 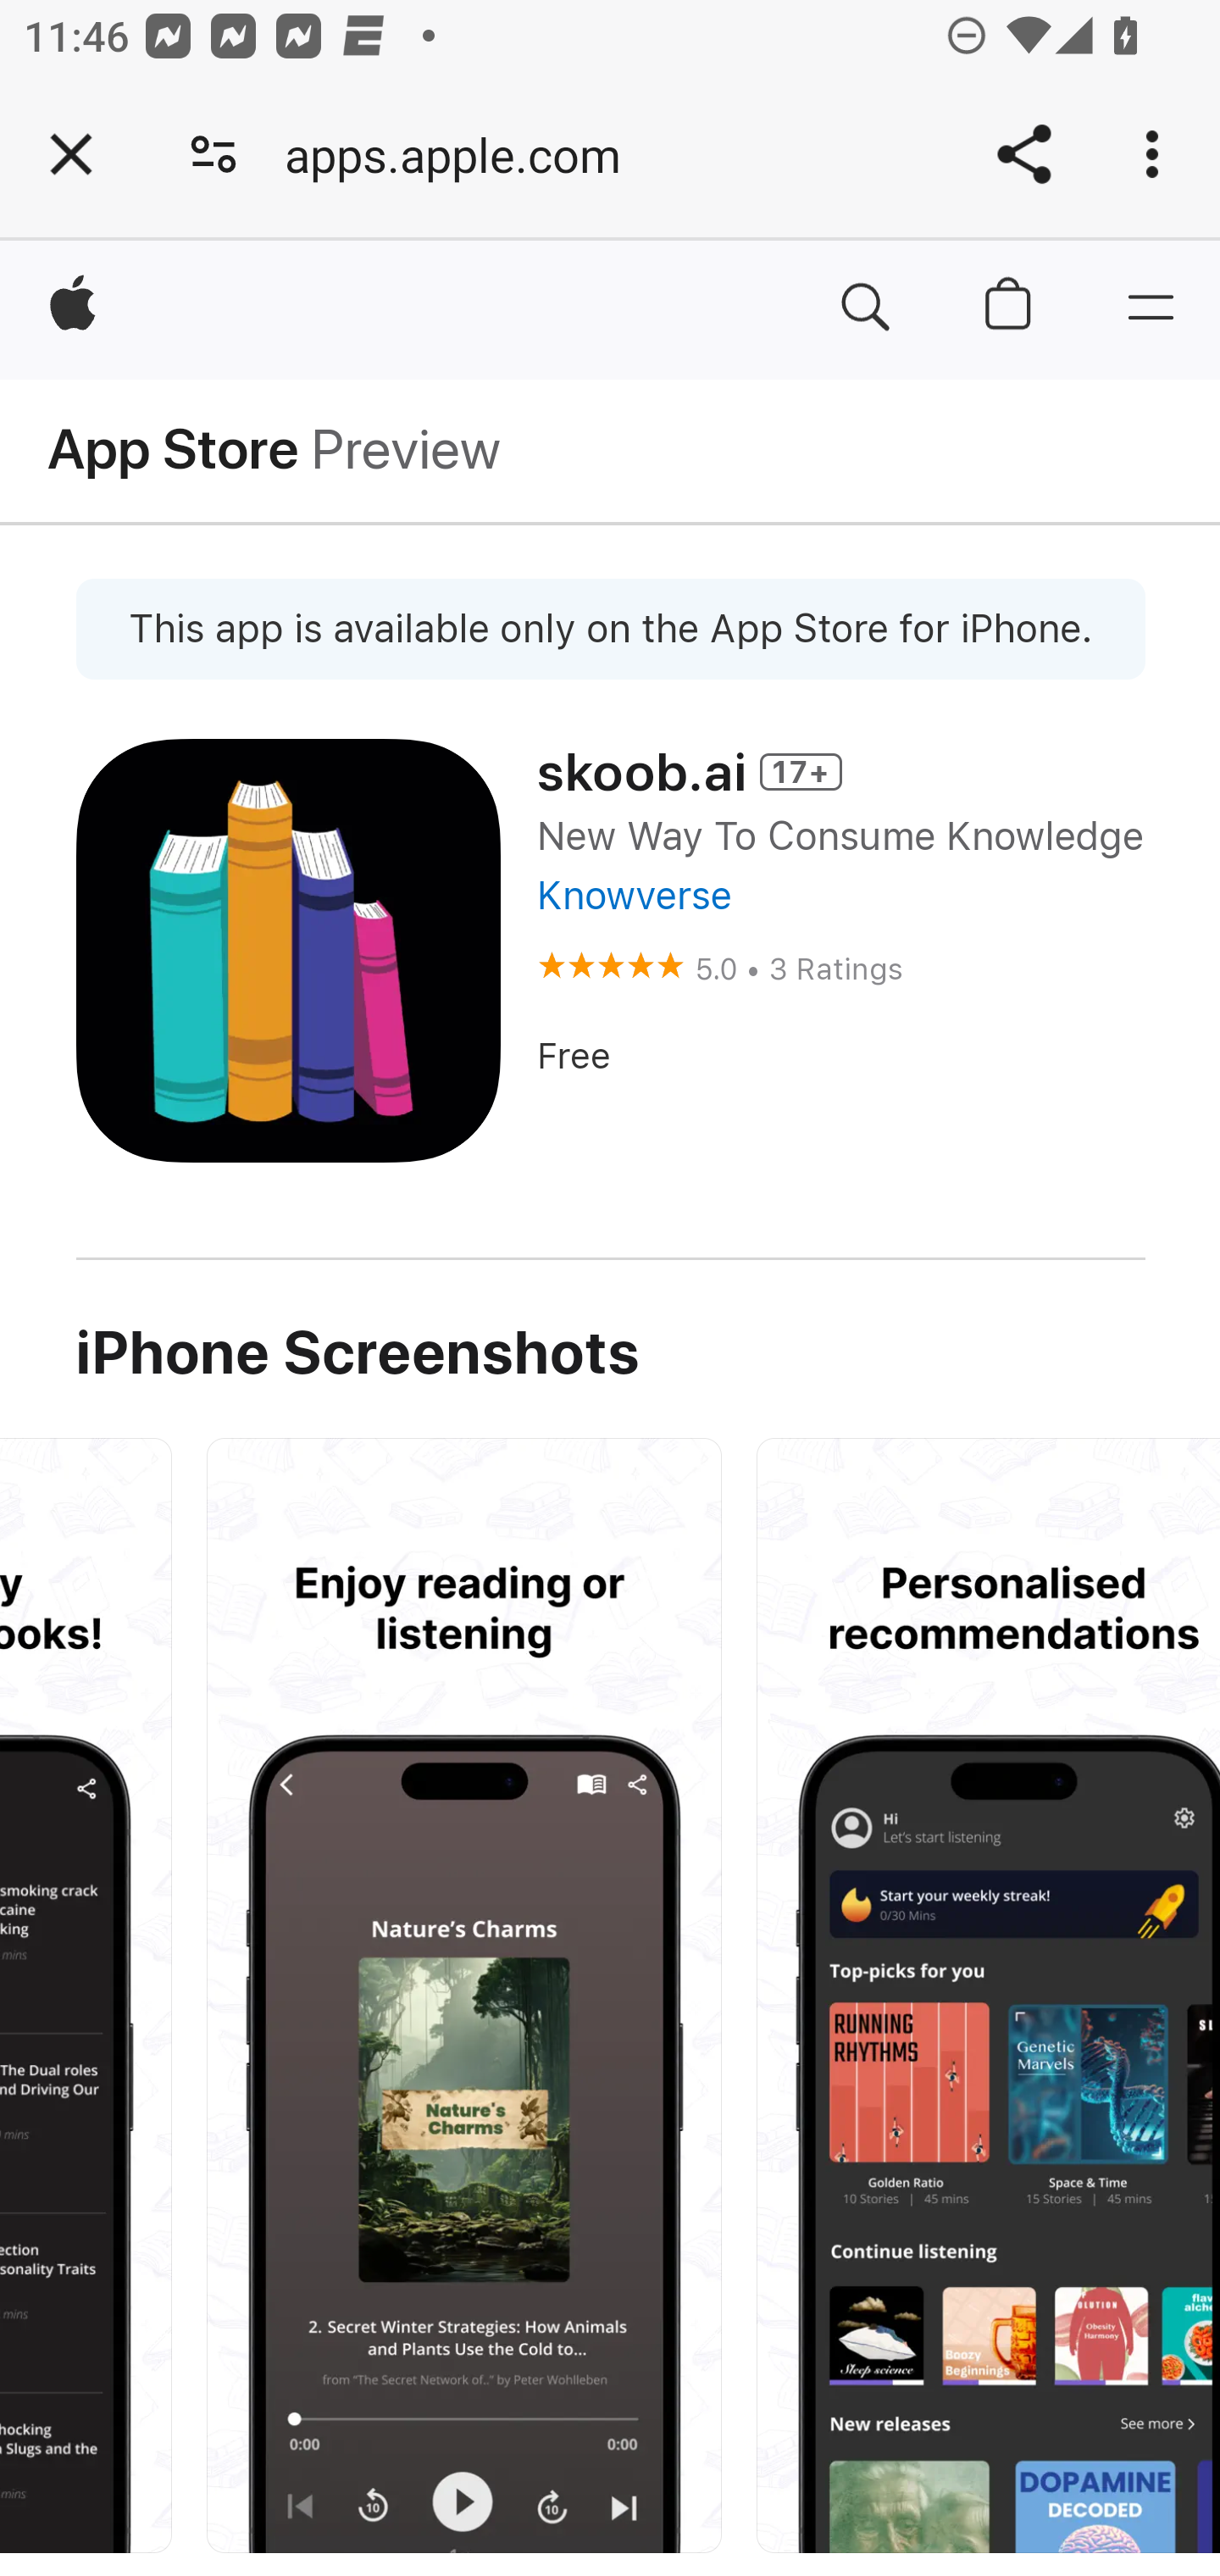 I want to click on Share, so click(x=1023, y=154).